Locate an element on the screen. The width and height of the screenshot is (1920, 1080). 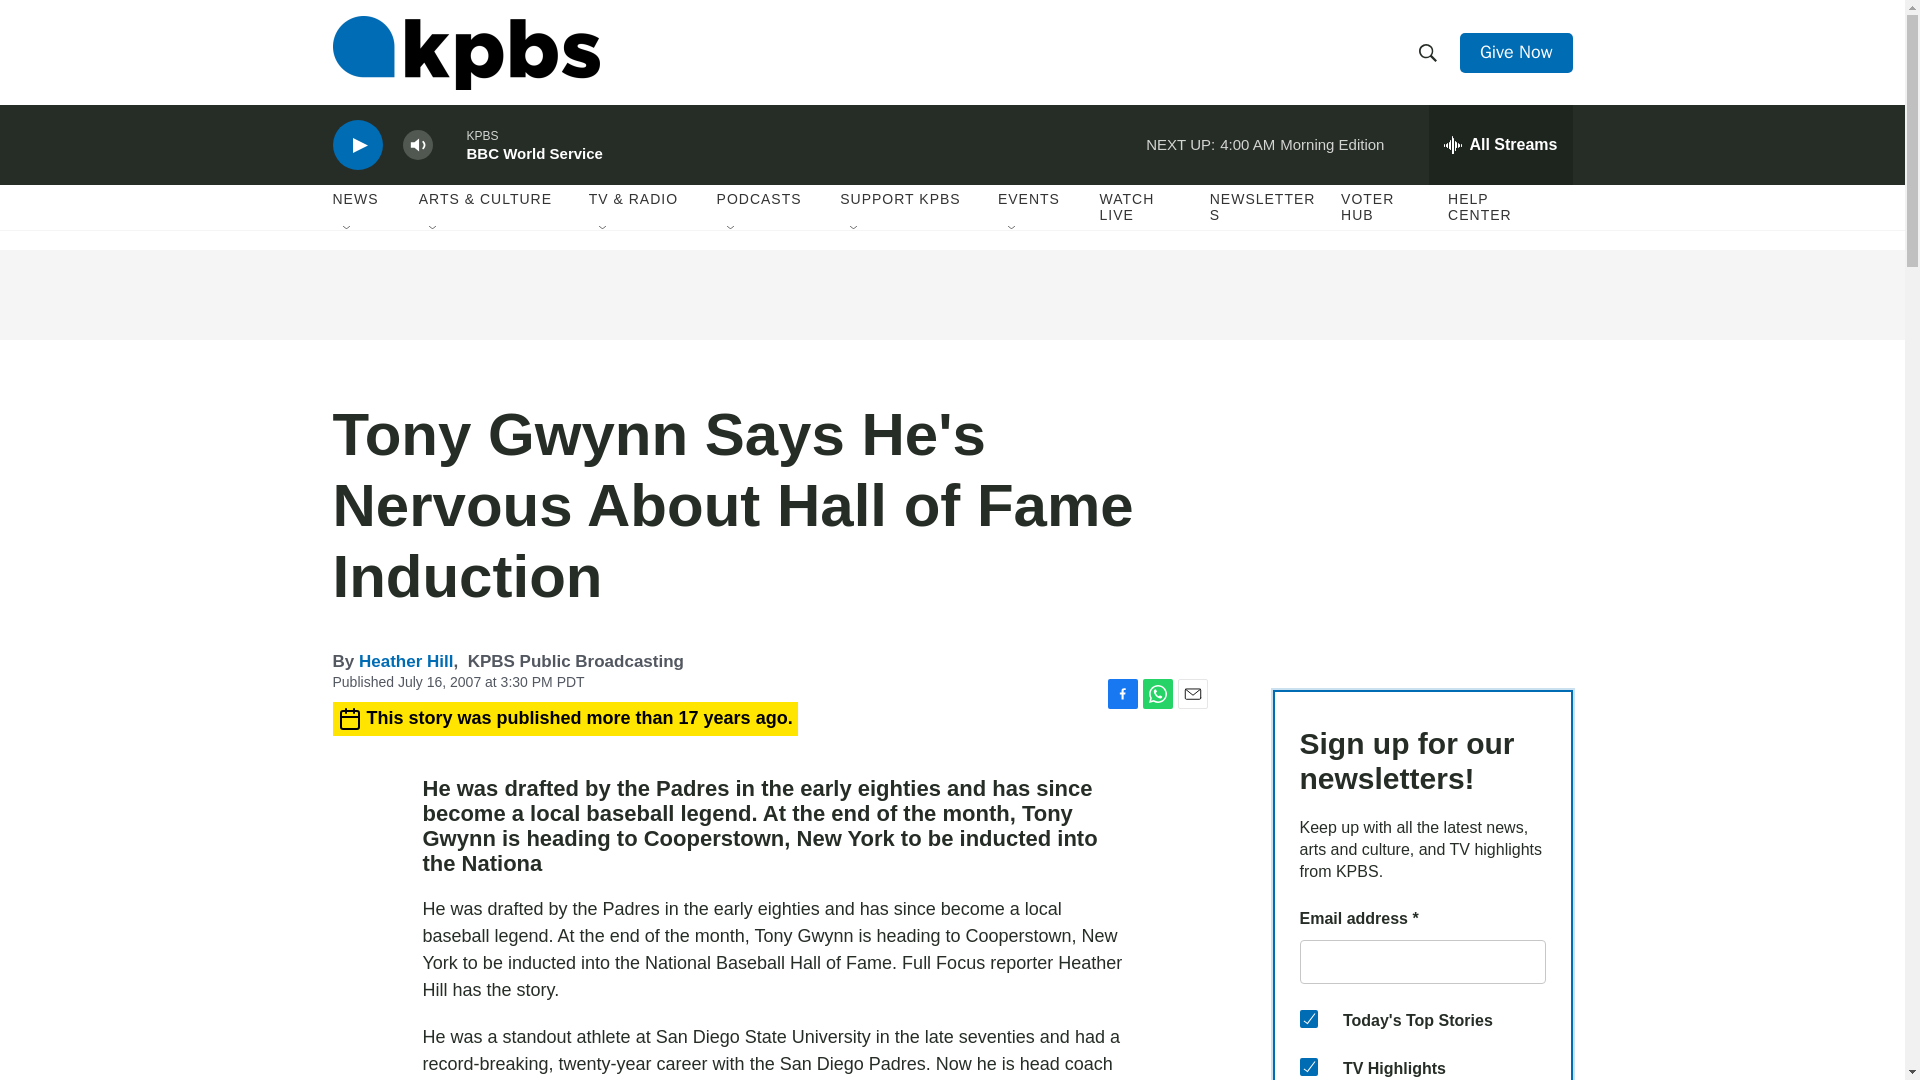
3rd party ad content is located at coordinates (1422, 524).